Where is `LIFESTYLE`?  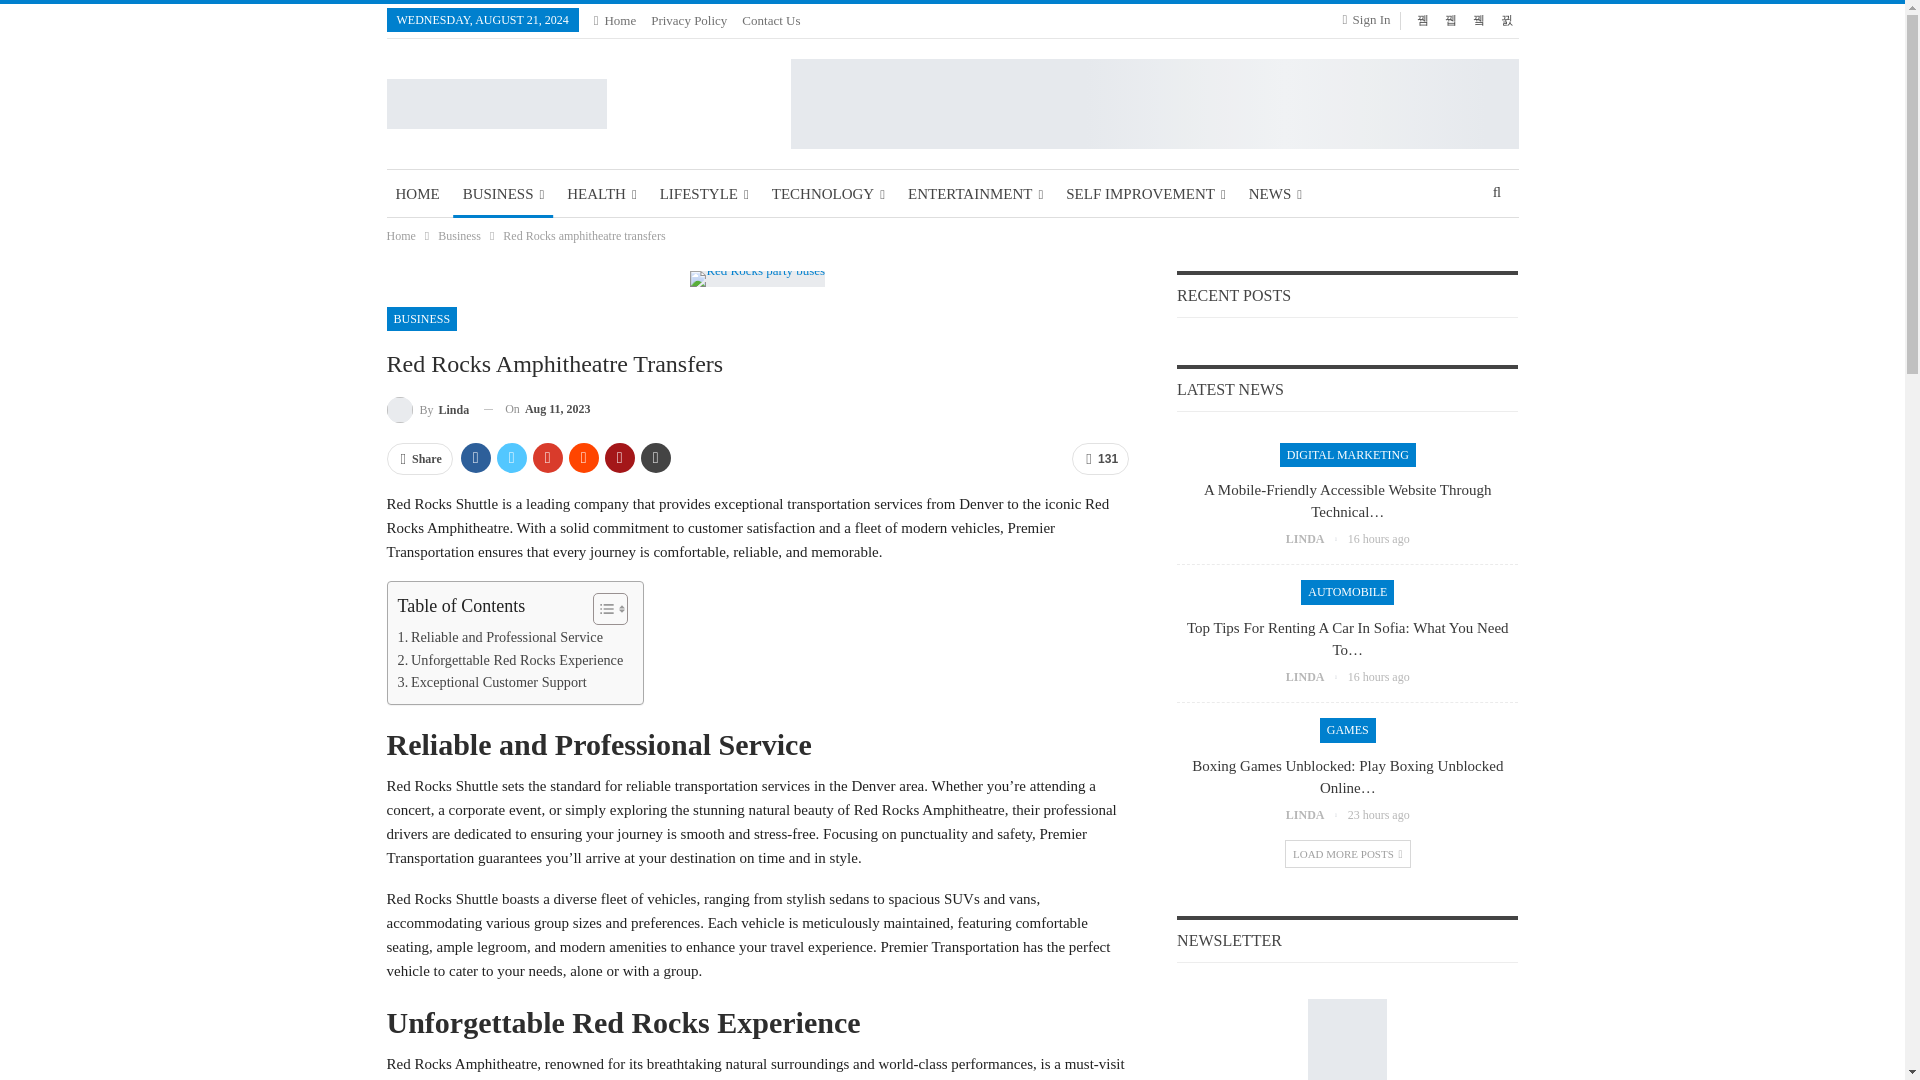
LIFESTYLE is located at coordinates (704, 194).